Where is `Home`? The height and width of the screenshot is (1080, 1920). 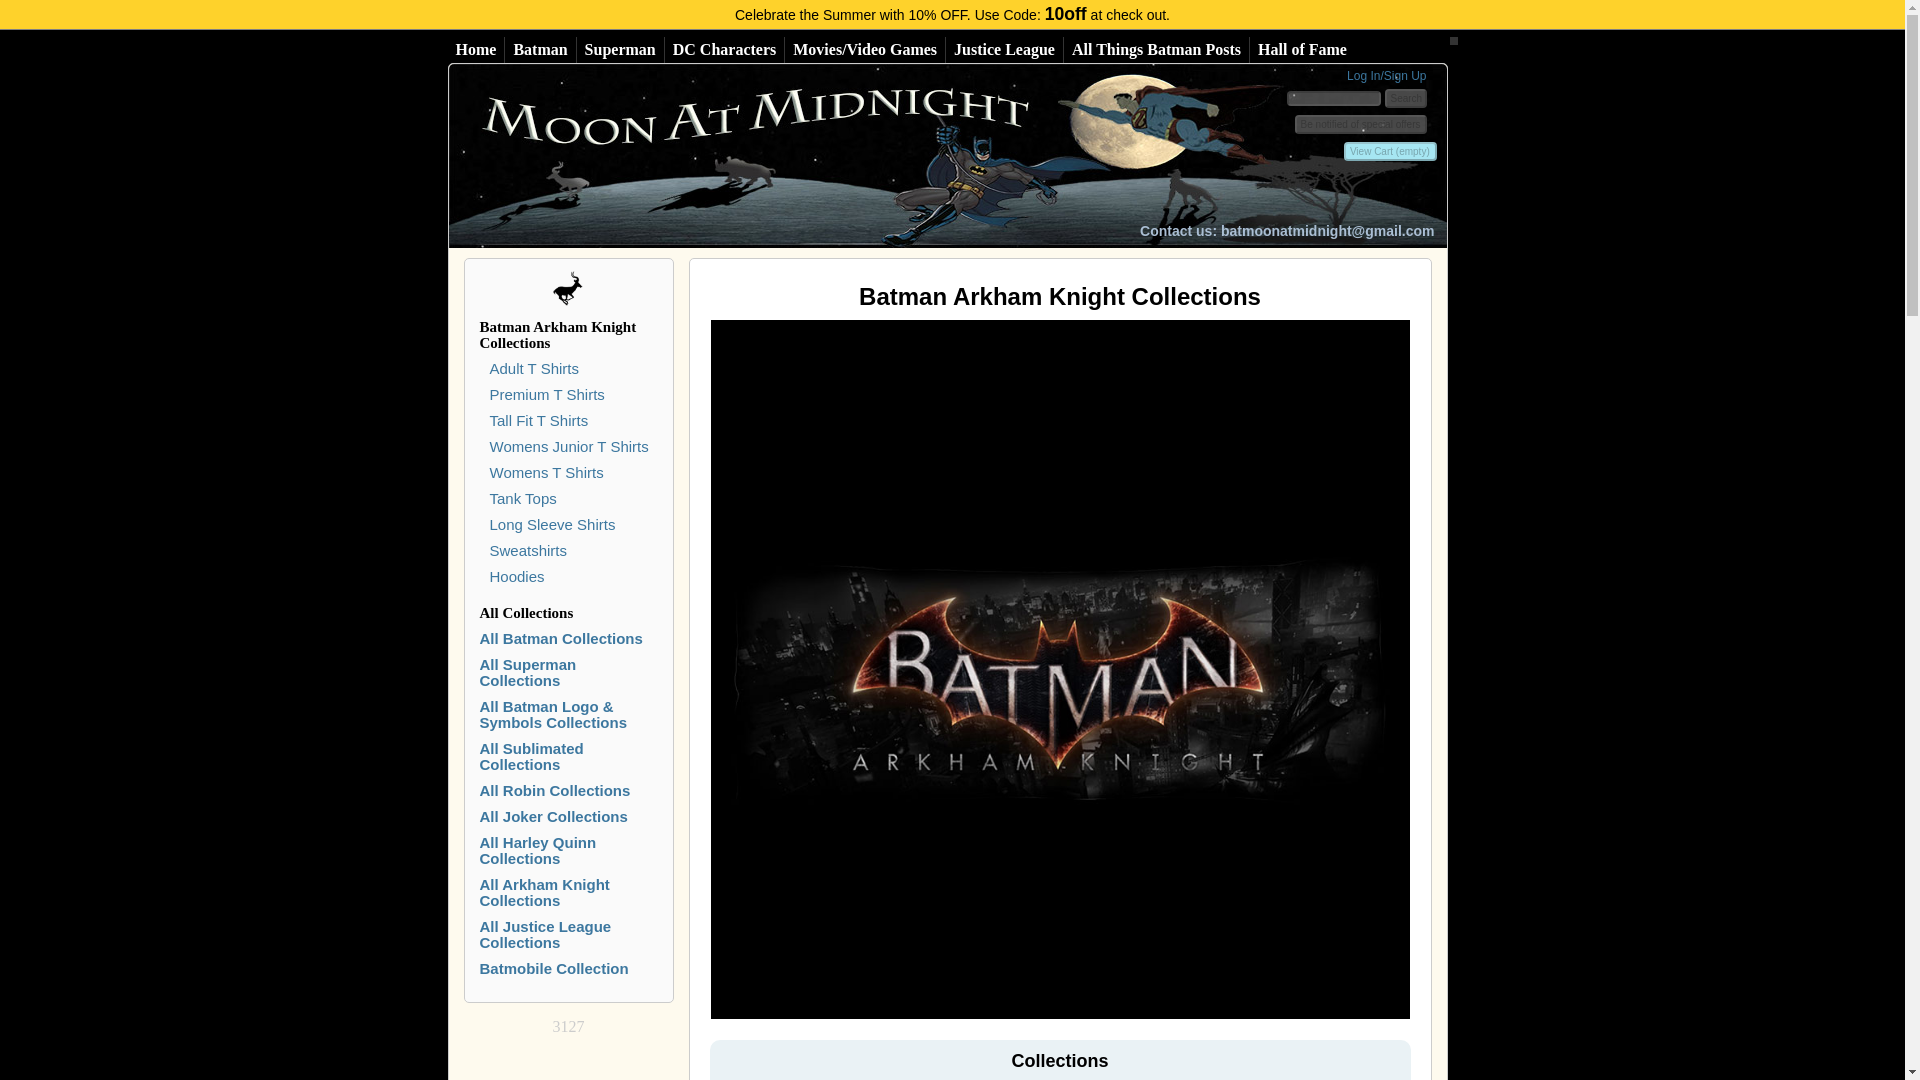 Home is located at coordinates (476, 49).